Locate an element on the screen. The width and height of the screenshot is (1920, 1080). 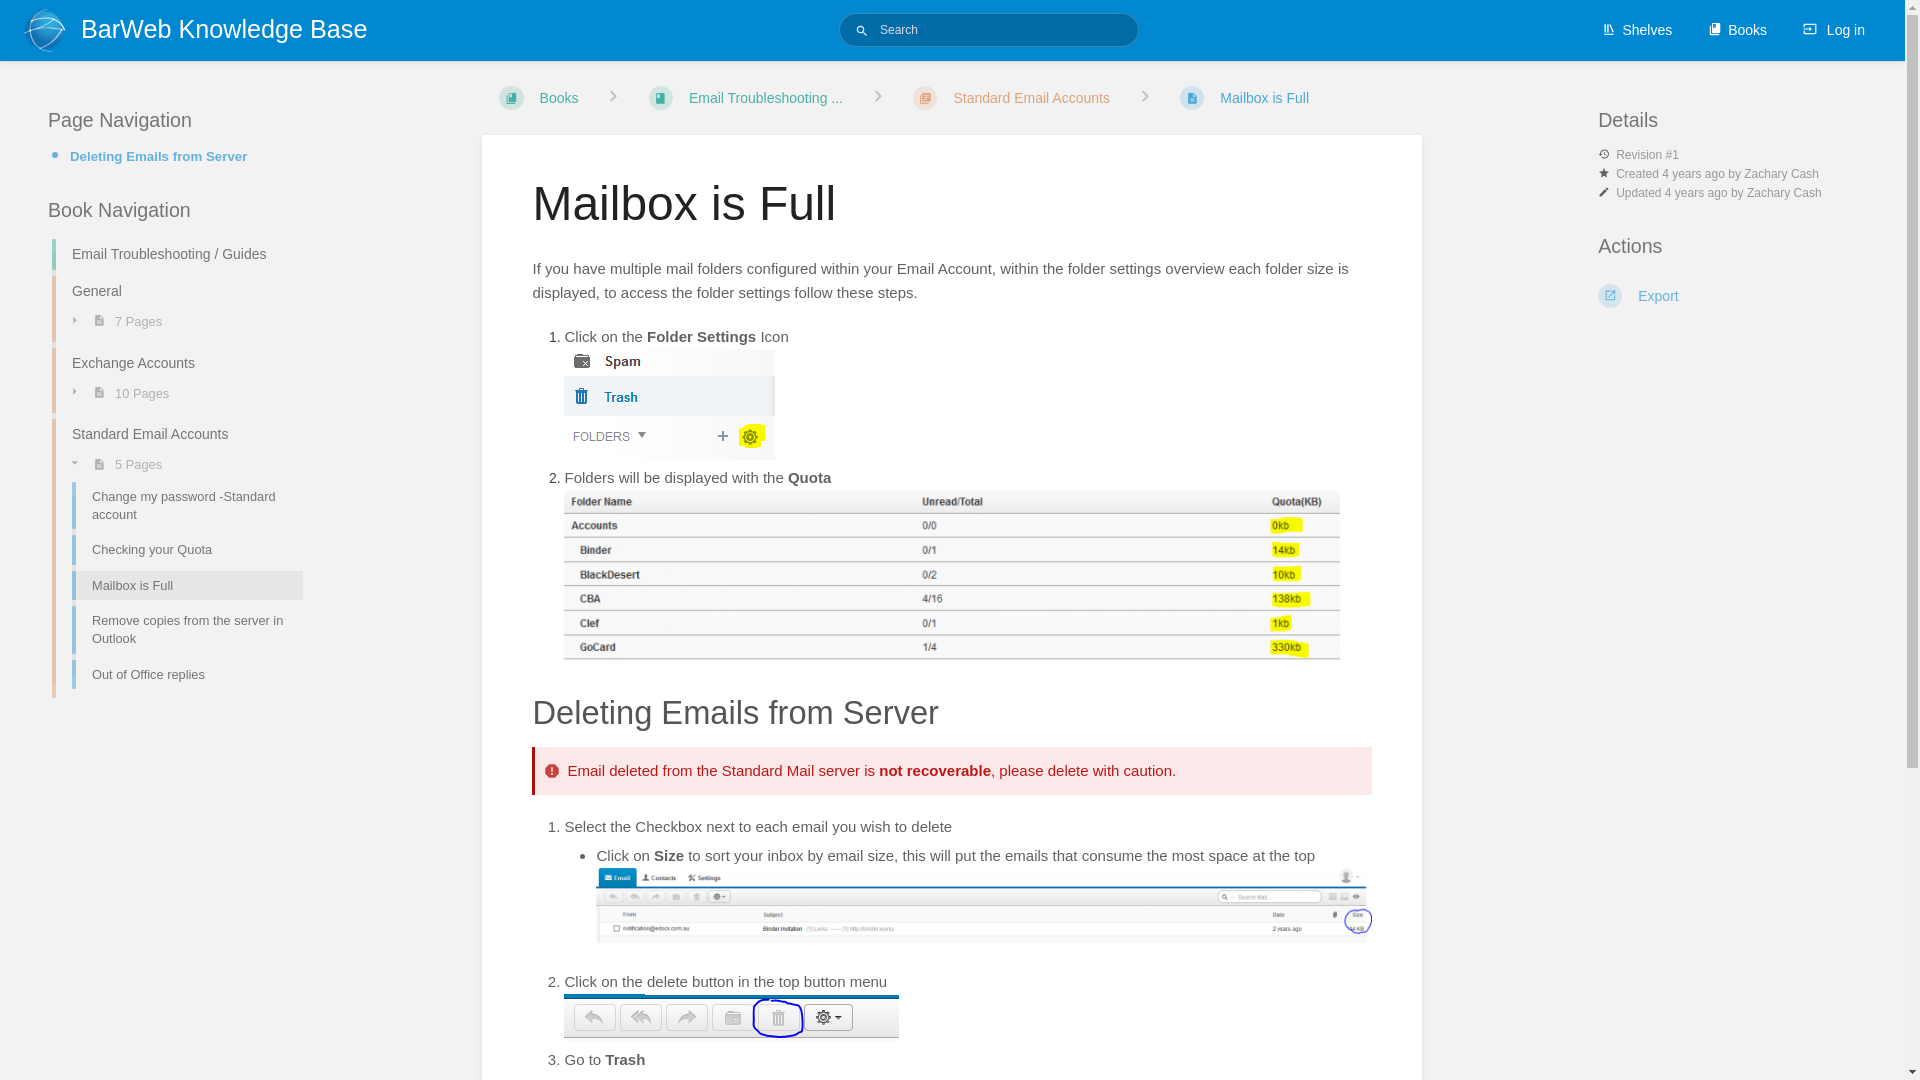
Email Troubleshooting / Guides is located at coordinates (178, 254).